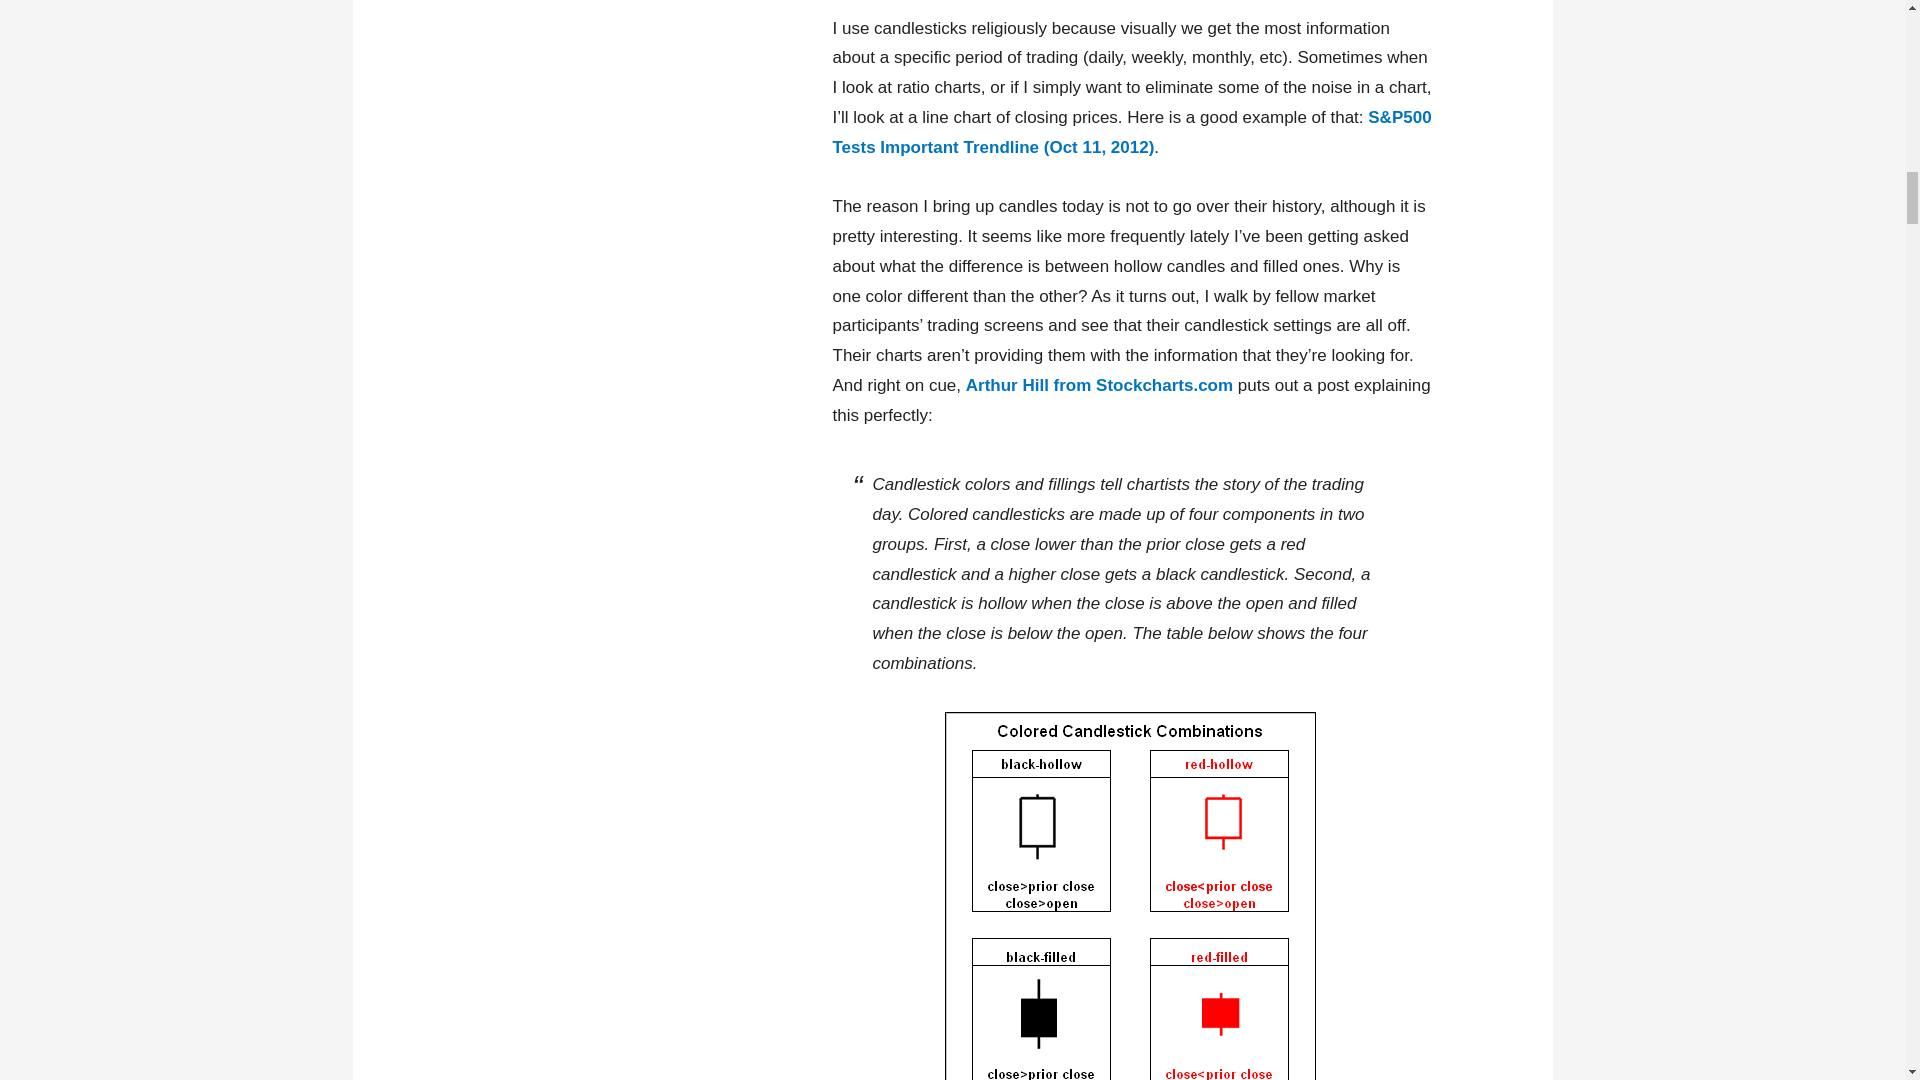 The width and height of the screenshot is (1920, 1080). What do you see at coordinates (1132, 894) in the screenshot?
I see `11-24-12 candles` at bounding box center [1132, 894].